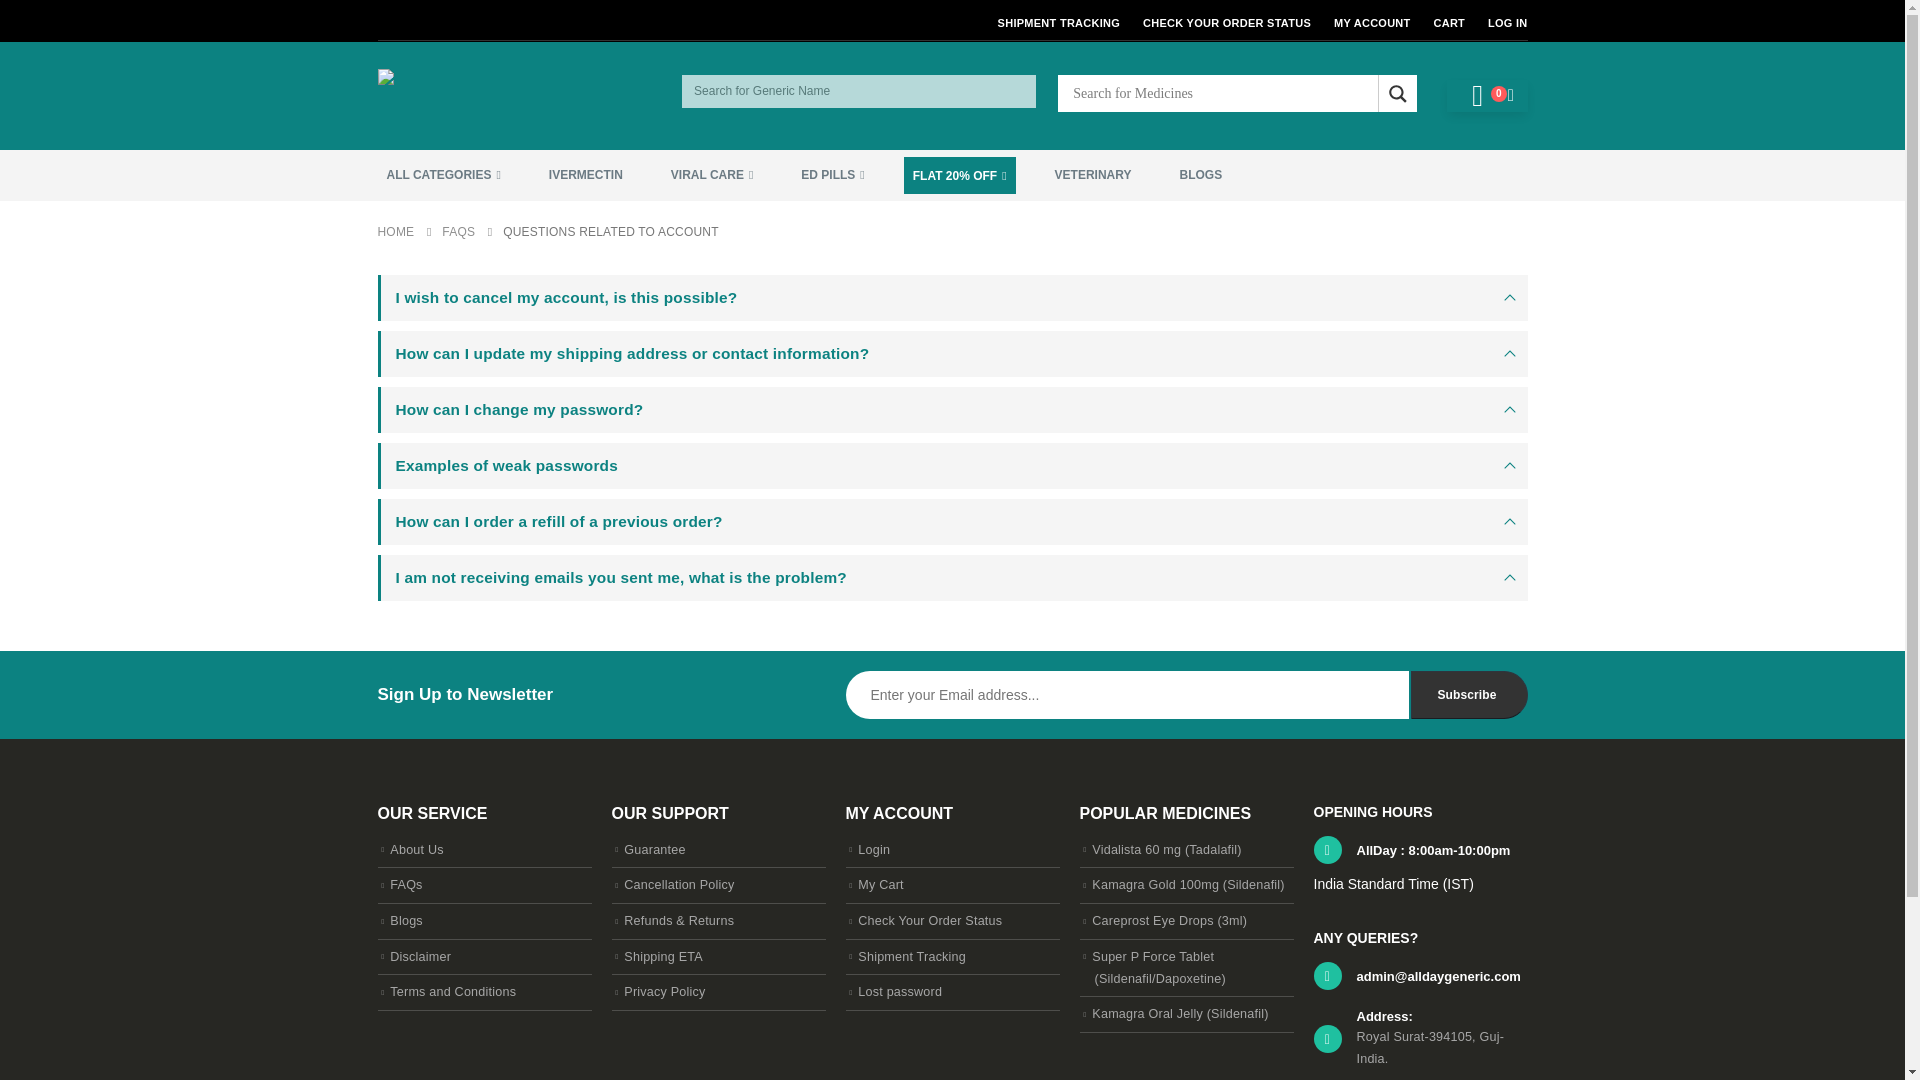 The width and height of the screenshot is (1920, 1080). What do you see at coordinates (1062, 23) in the screenshot?
I see `SHIPMENT TRACKING` at bounding box center [1062, 23].